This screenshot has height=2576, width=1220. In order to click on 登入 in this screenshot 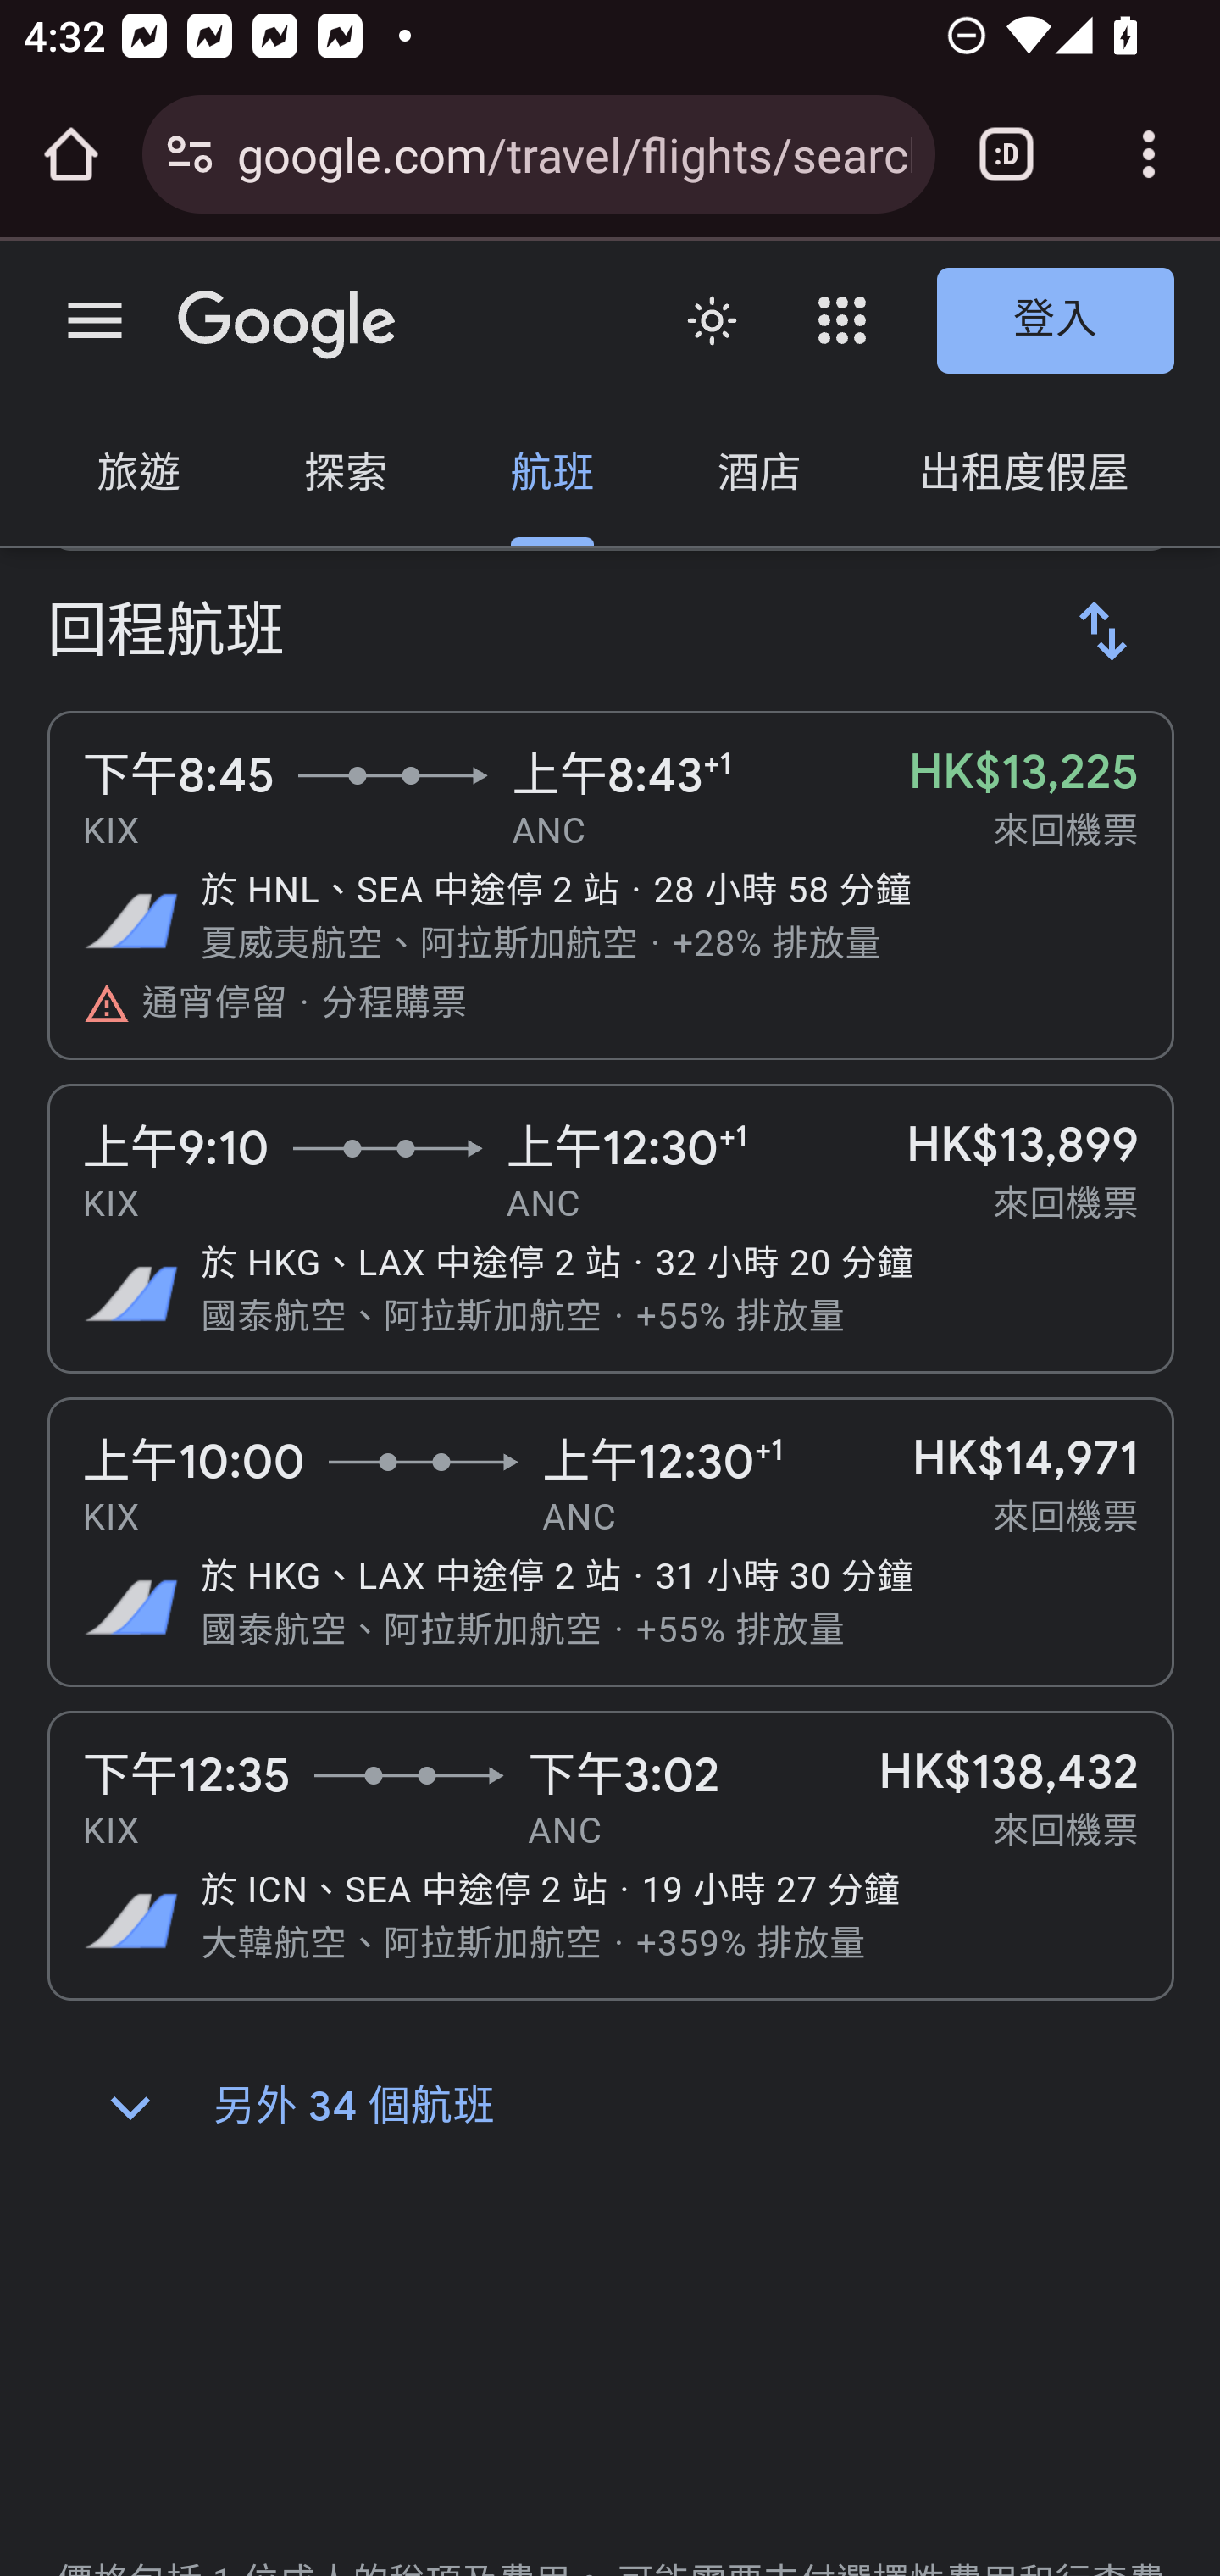, I will do `click(1056, 322)`.